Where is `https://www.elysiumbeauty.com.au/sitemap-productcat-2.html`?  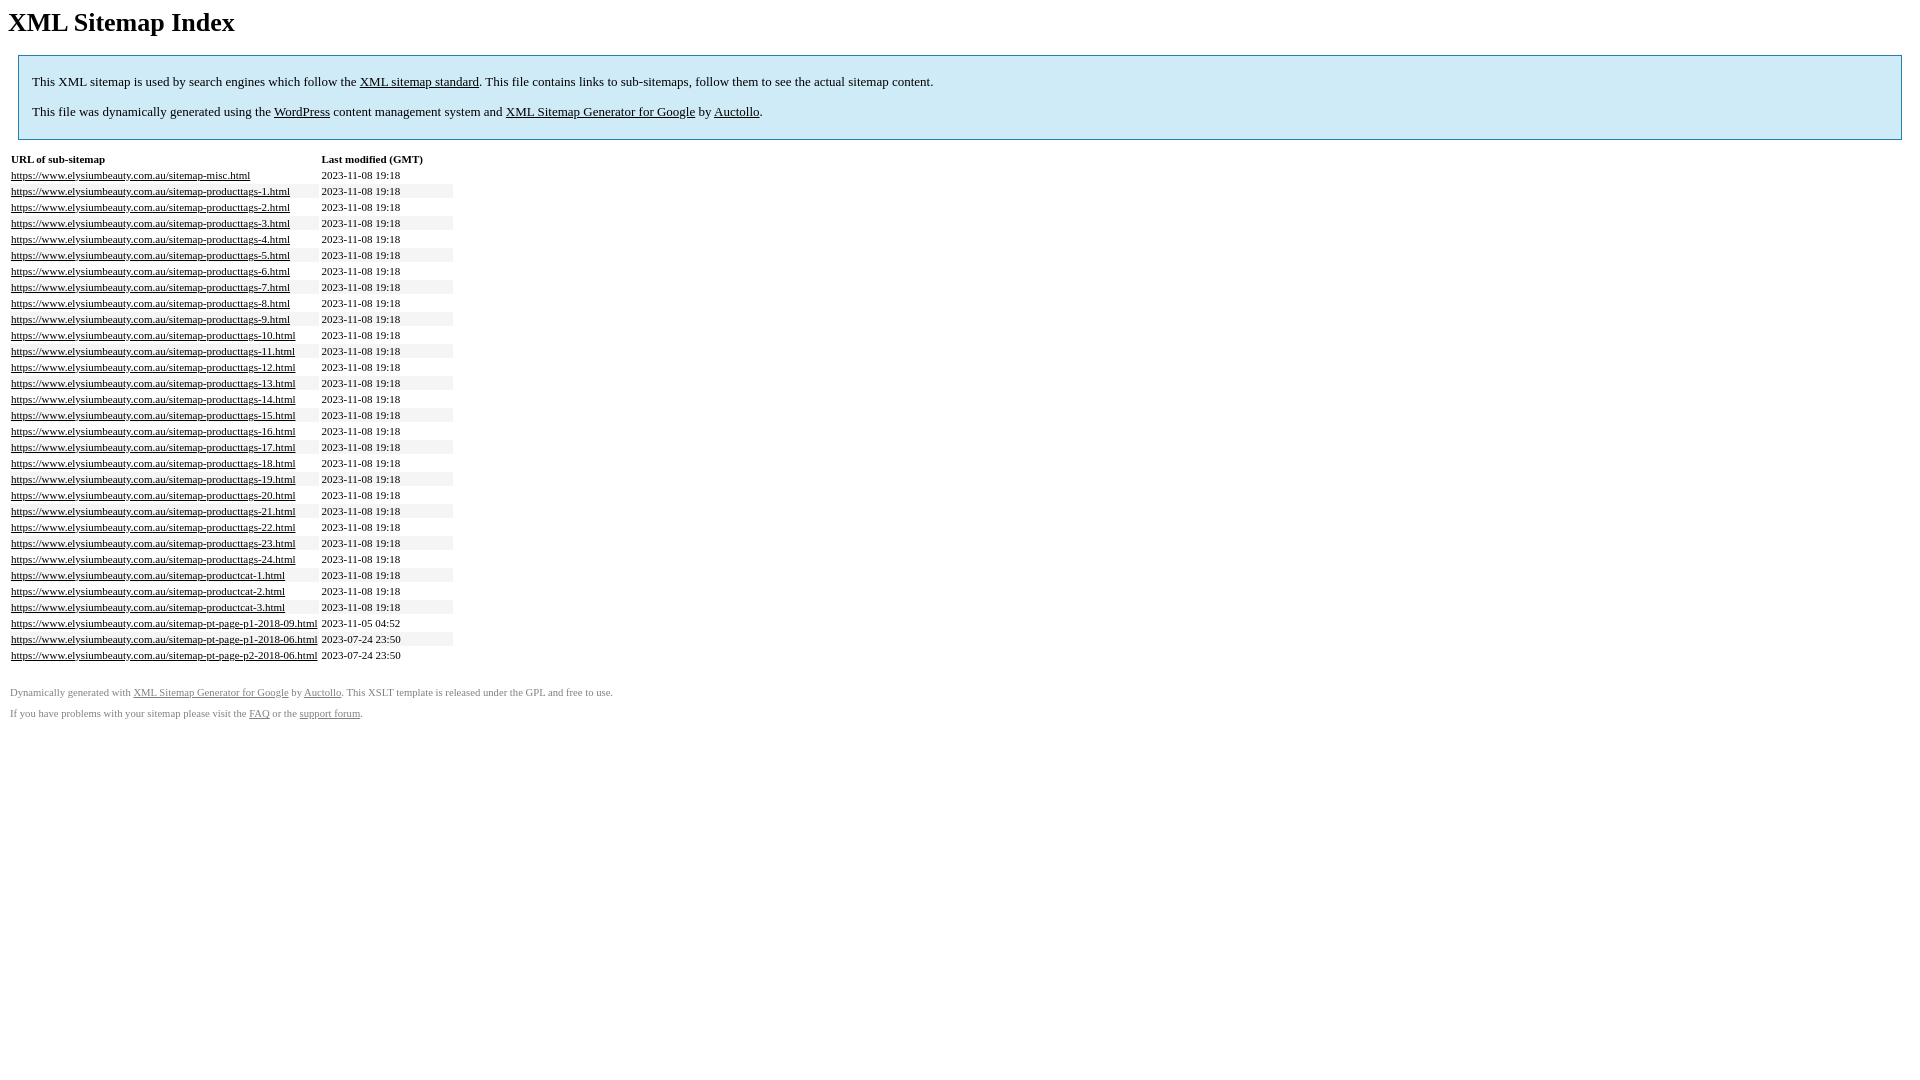 https://www.elysiumbeauty.com.au/sitemap-productcat-2.html is located at coordinates (148, 591).